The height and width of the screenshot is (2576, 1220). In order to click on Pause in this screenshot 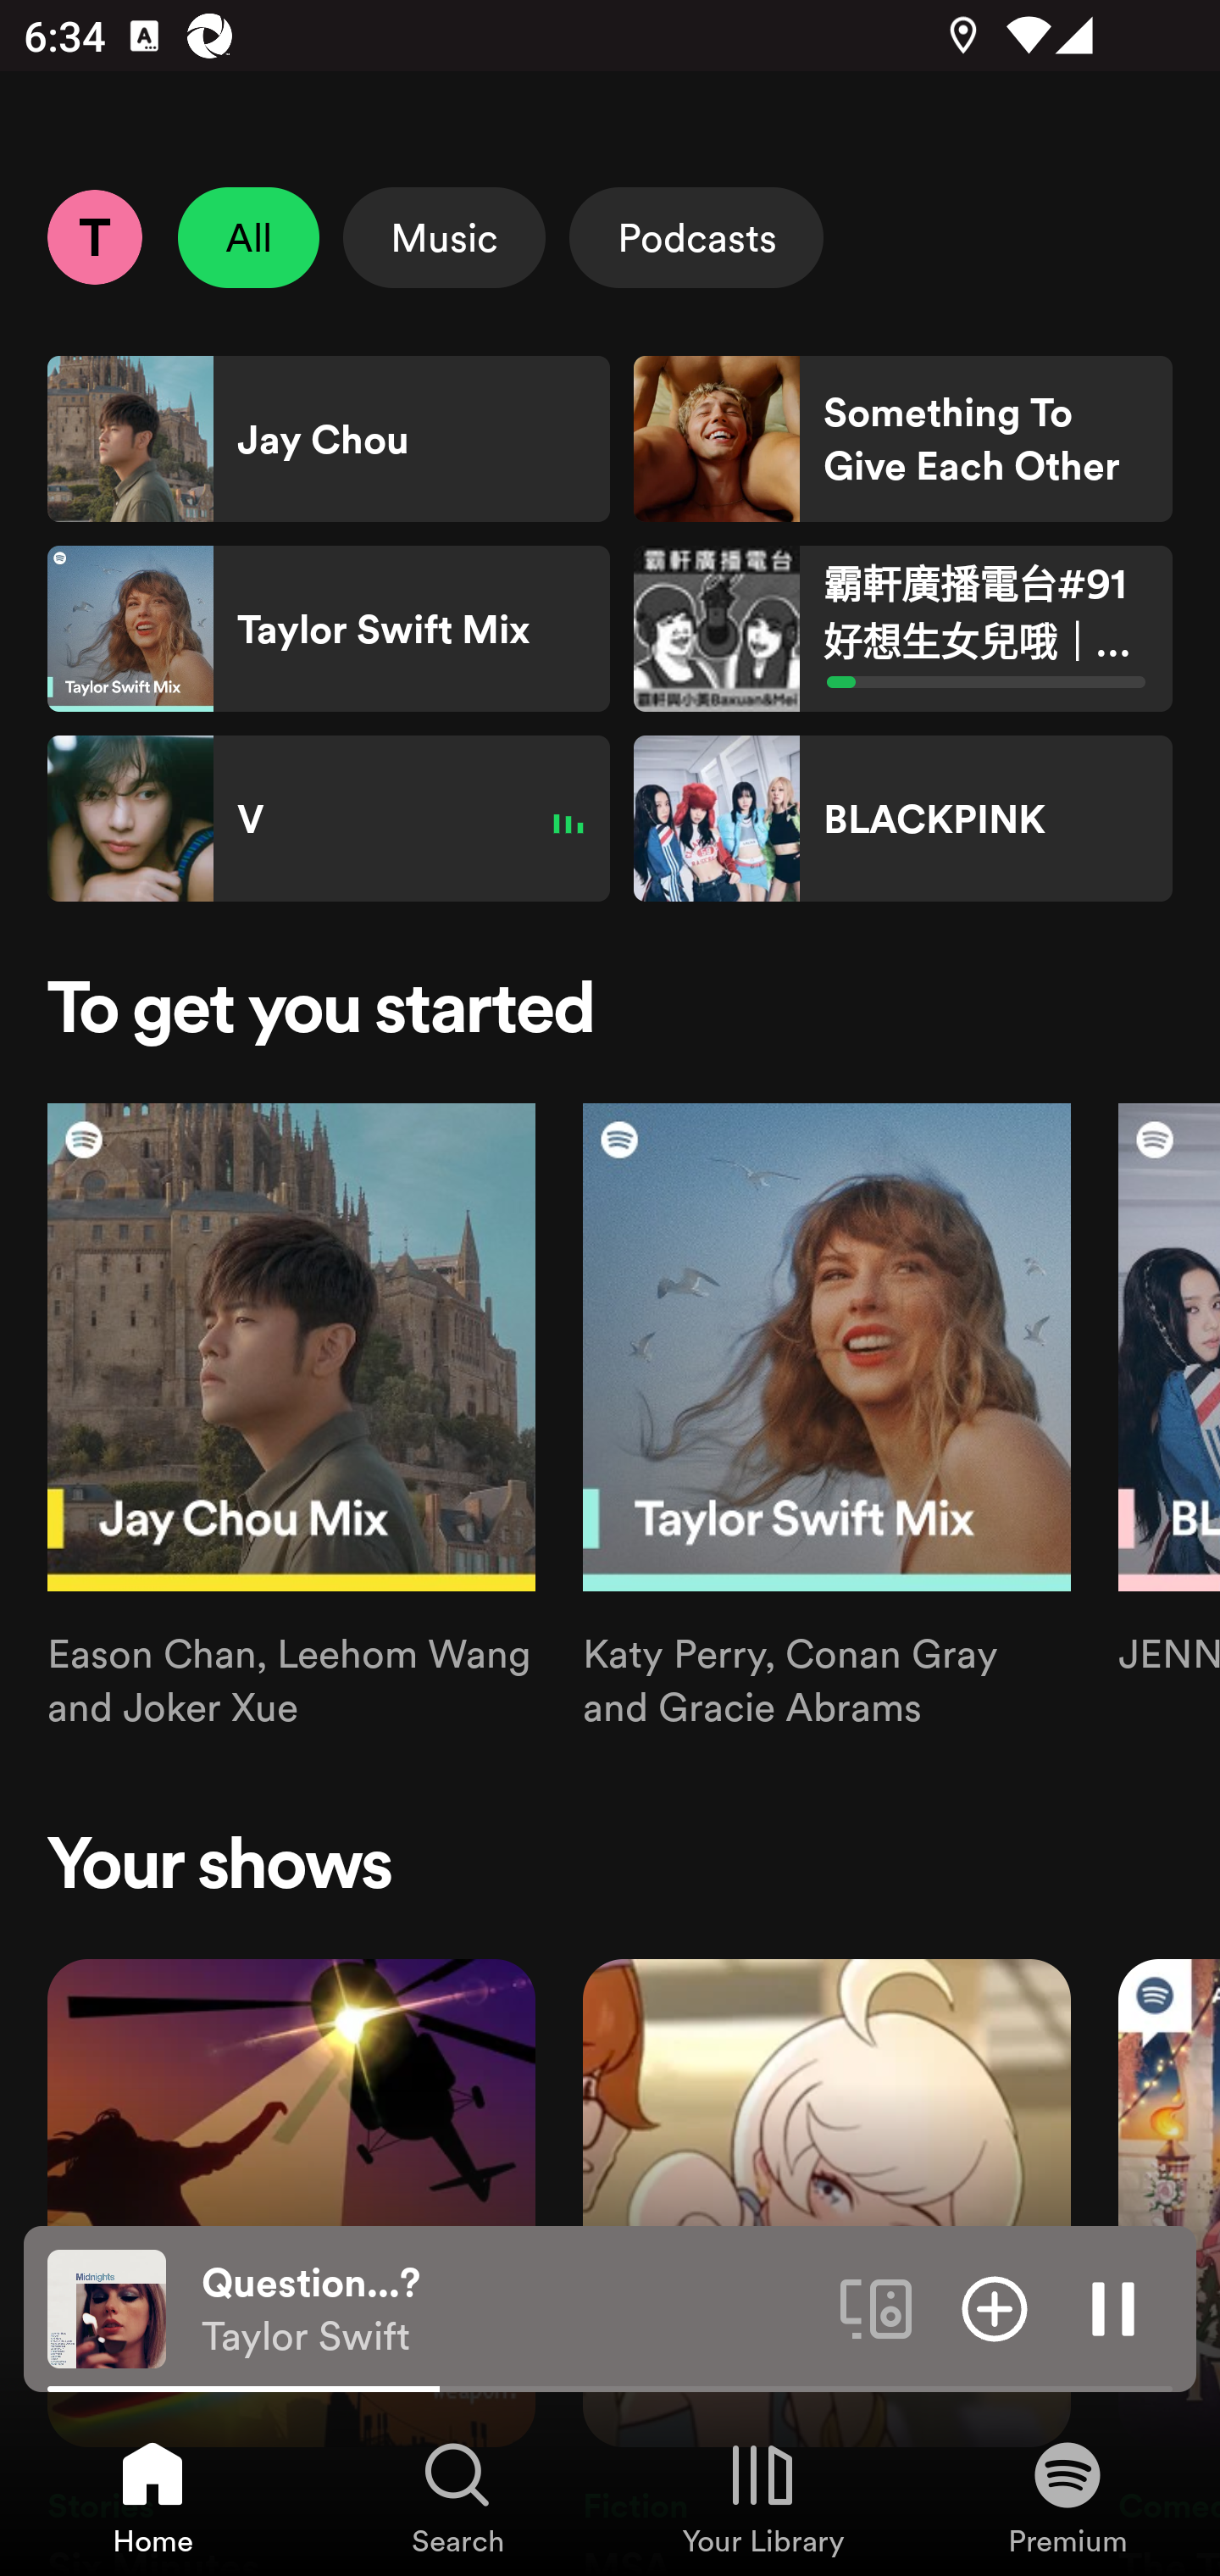, I will do `click(1113, 2307)`.